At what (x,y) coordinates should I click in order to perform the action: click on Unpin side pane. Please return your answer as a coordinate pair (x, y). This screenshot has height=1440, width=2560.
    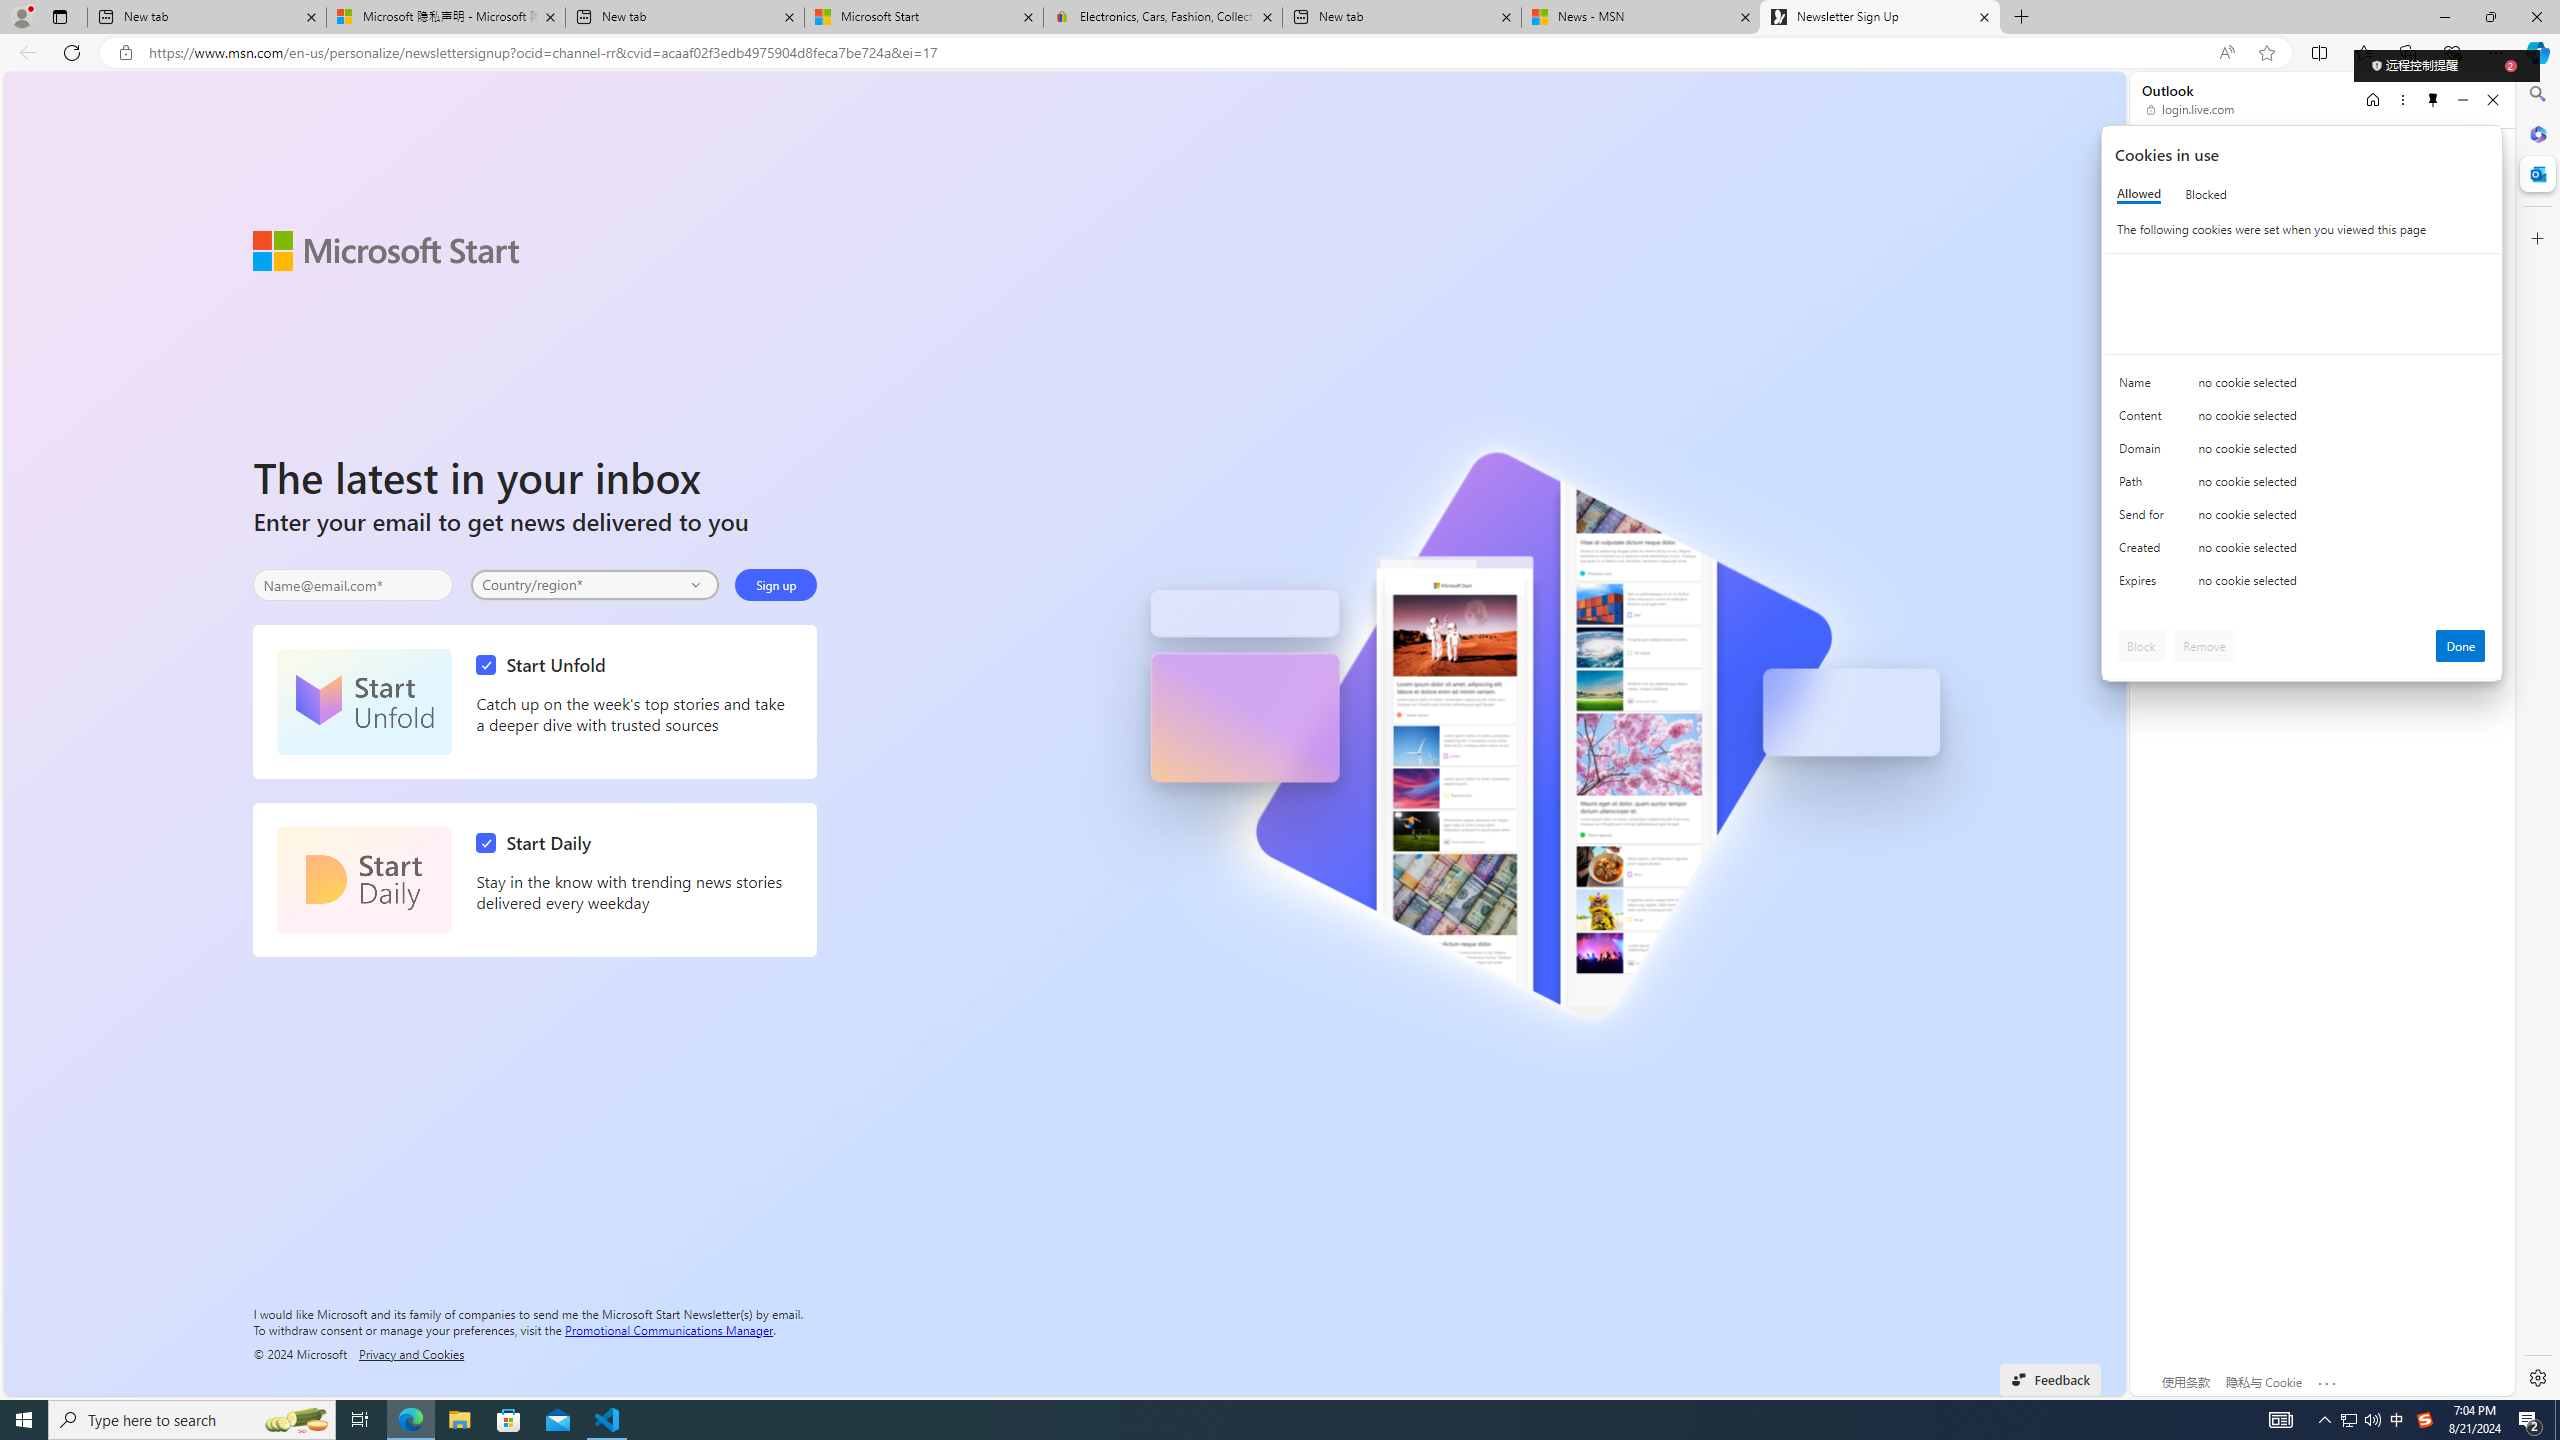
    Looking at the image, I should click on (2433, 100).